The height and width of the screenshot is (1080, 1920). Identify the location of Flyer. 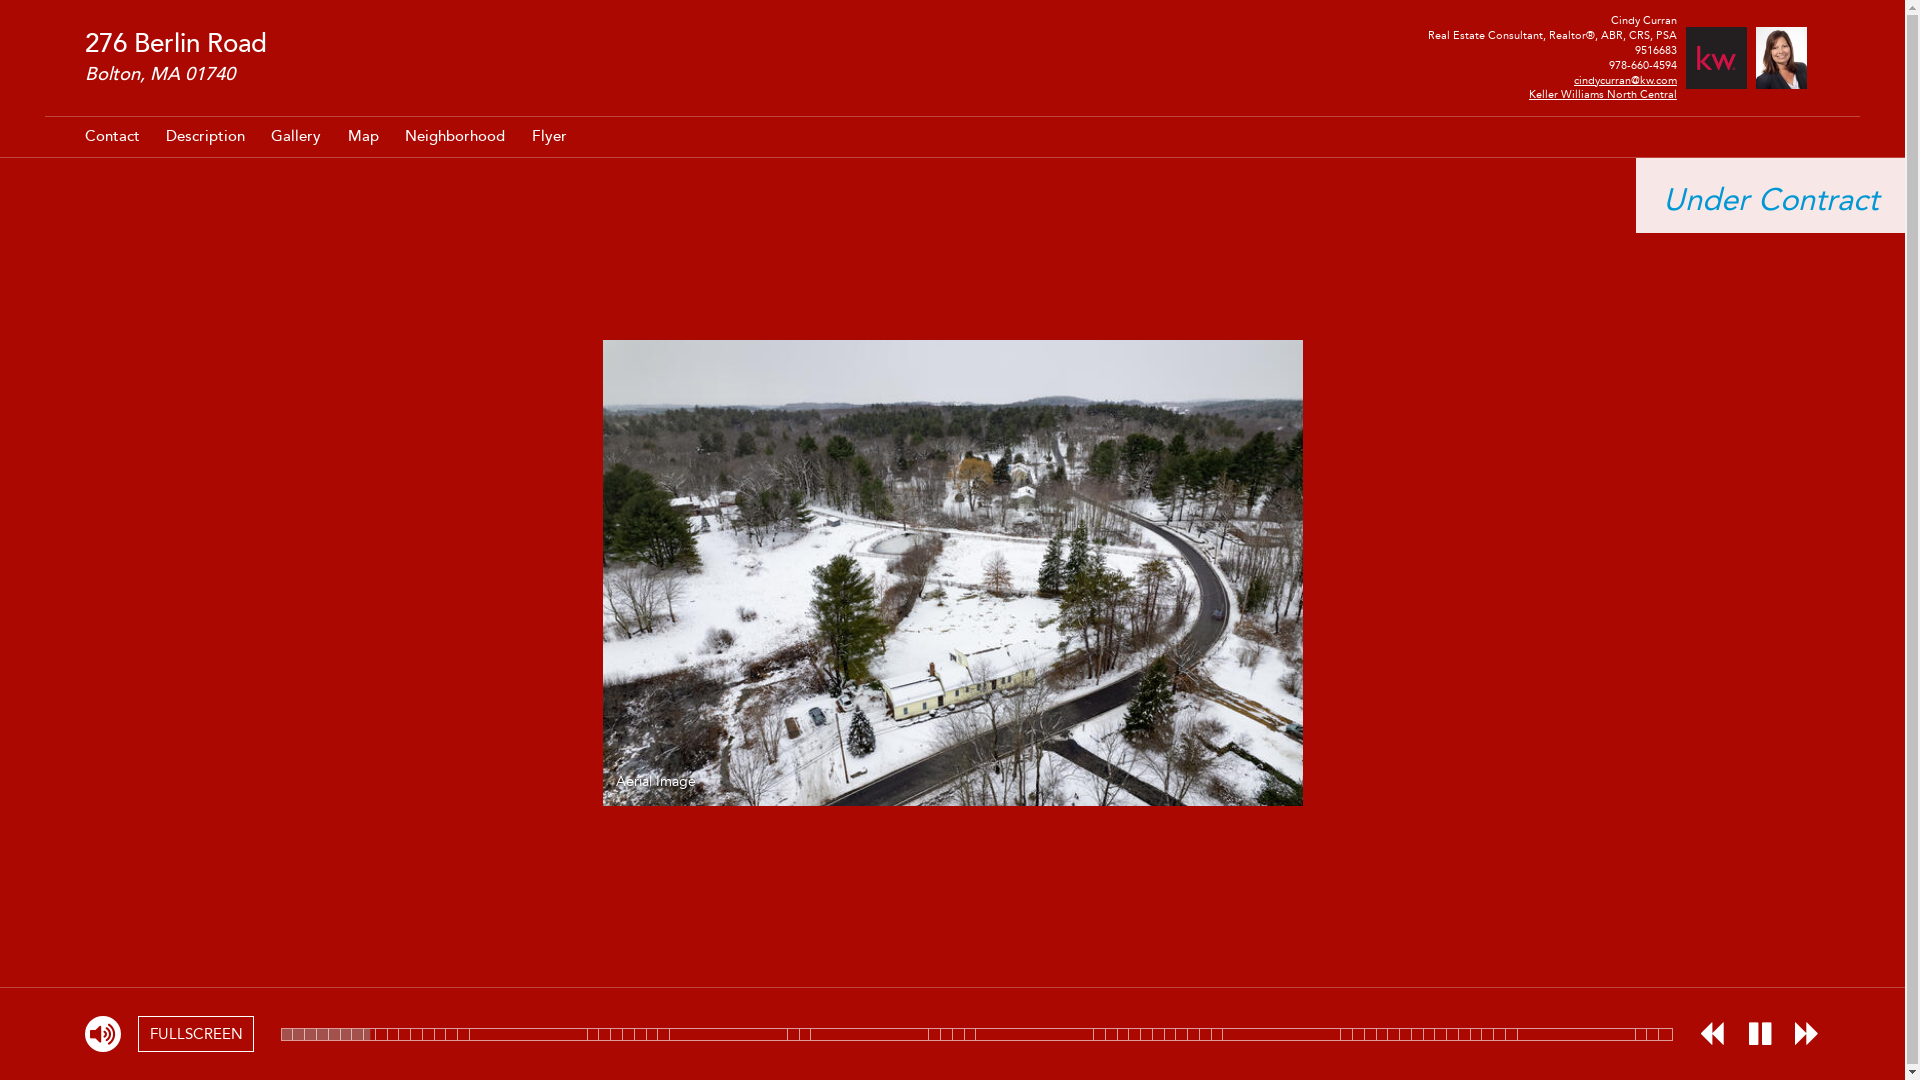
(550, 136).